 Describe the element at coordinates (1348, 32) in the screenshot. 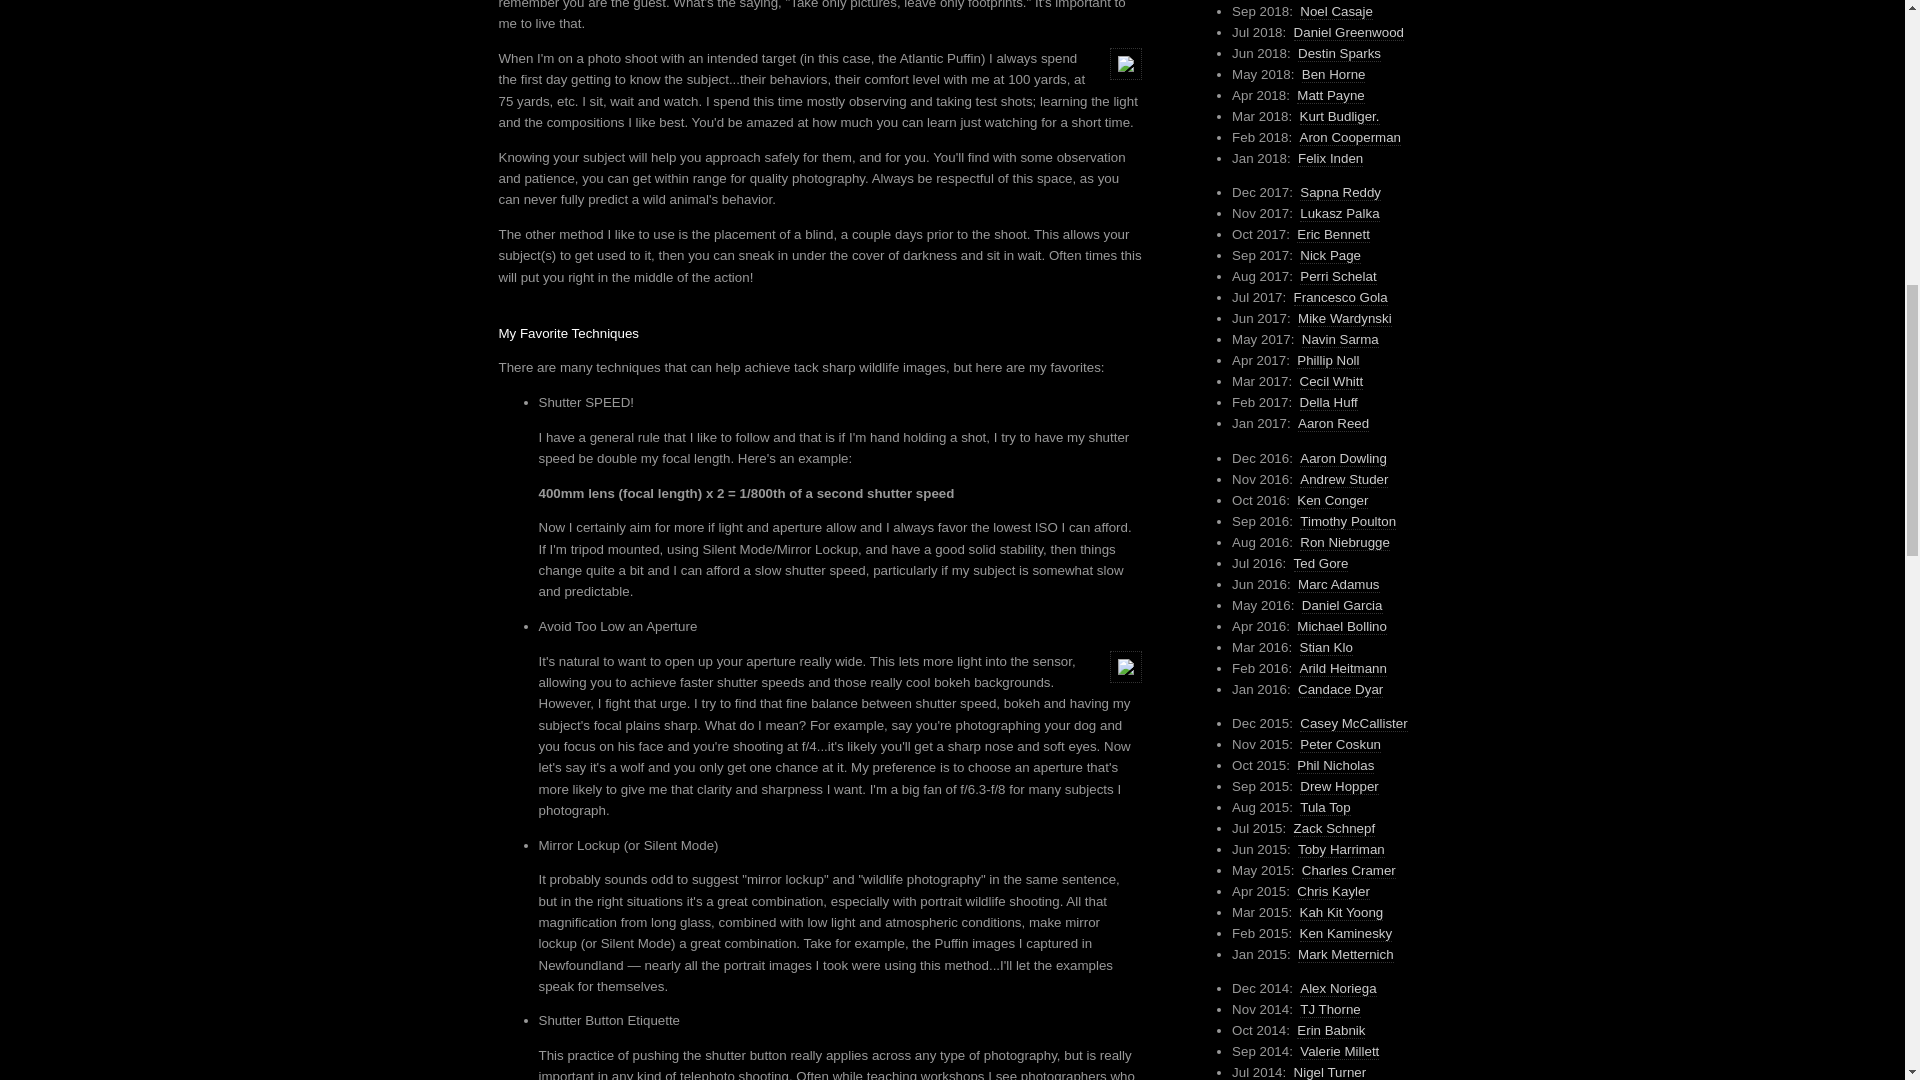

I see `Daniel Greenwood` at that location.